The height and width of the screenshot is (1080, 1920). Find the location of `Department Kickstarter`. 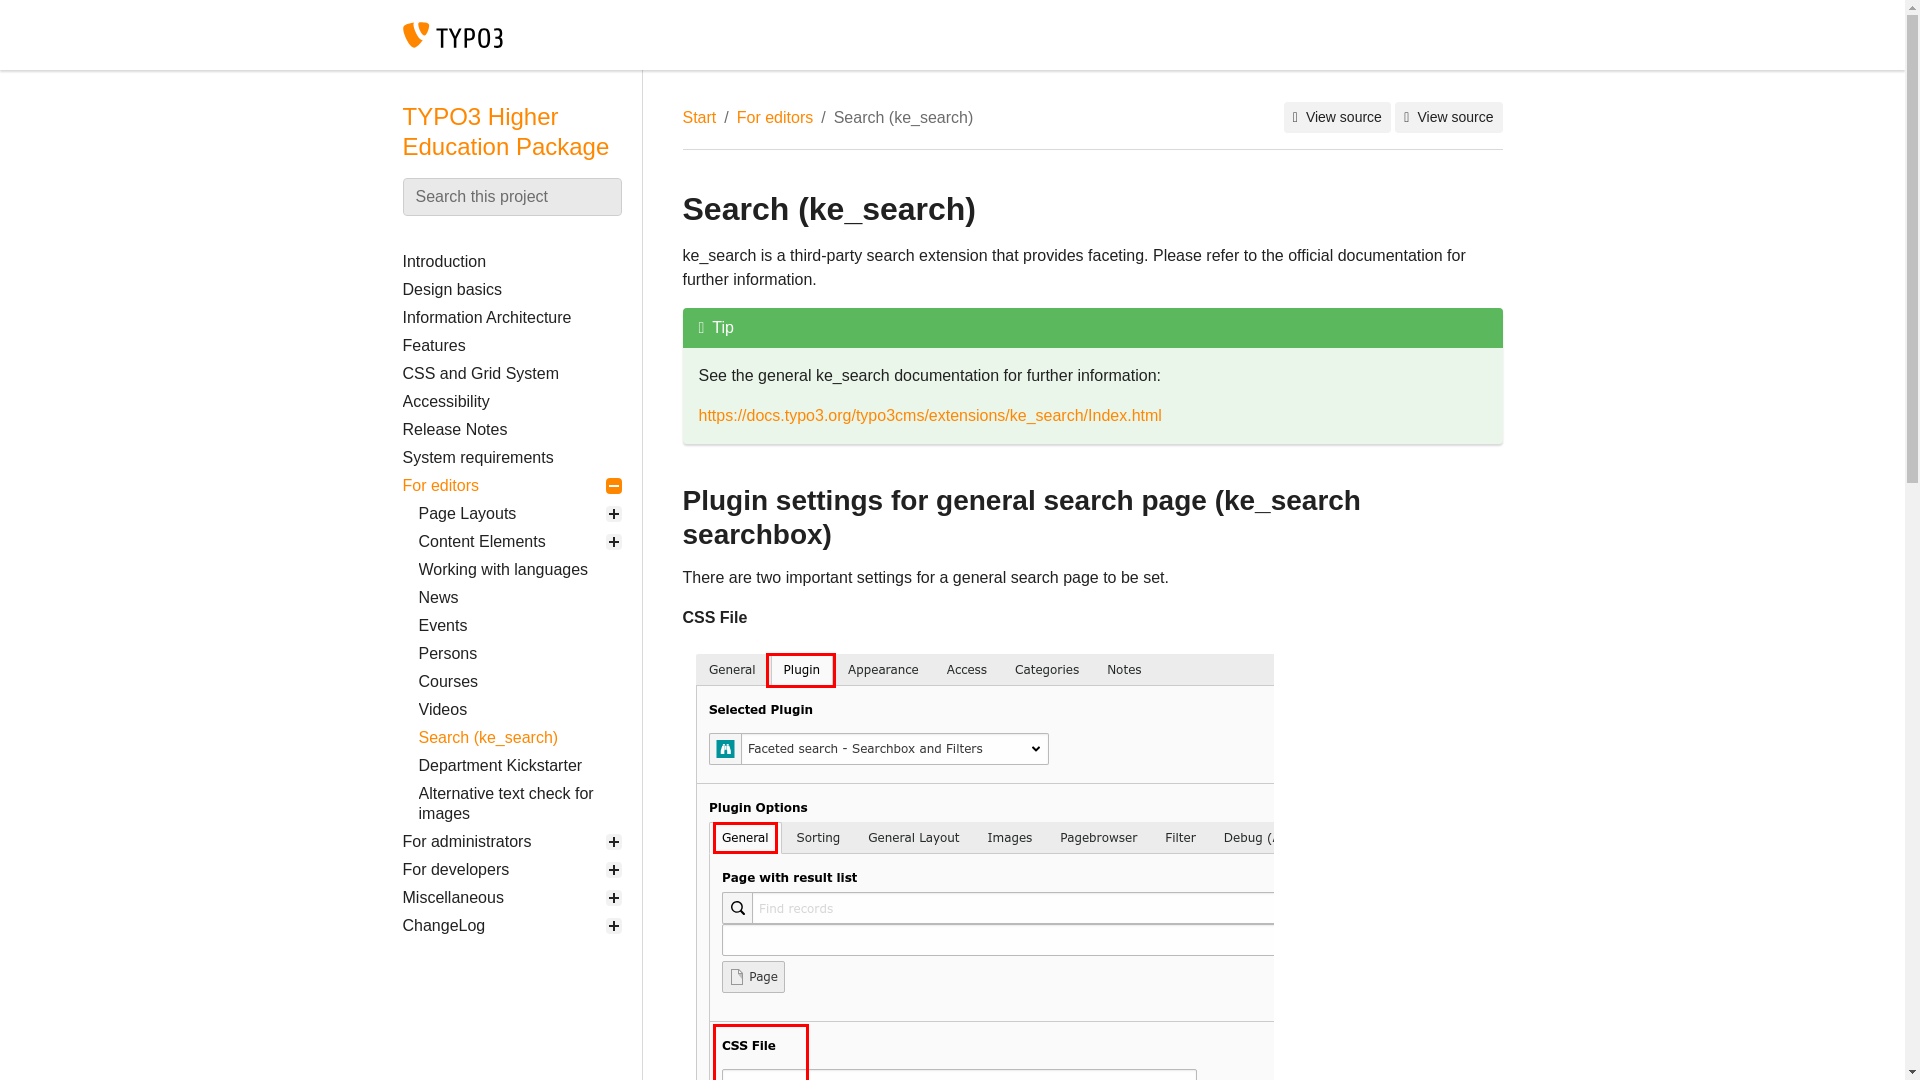

Department Kickstarter is located at coordinates (519, 765).